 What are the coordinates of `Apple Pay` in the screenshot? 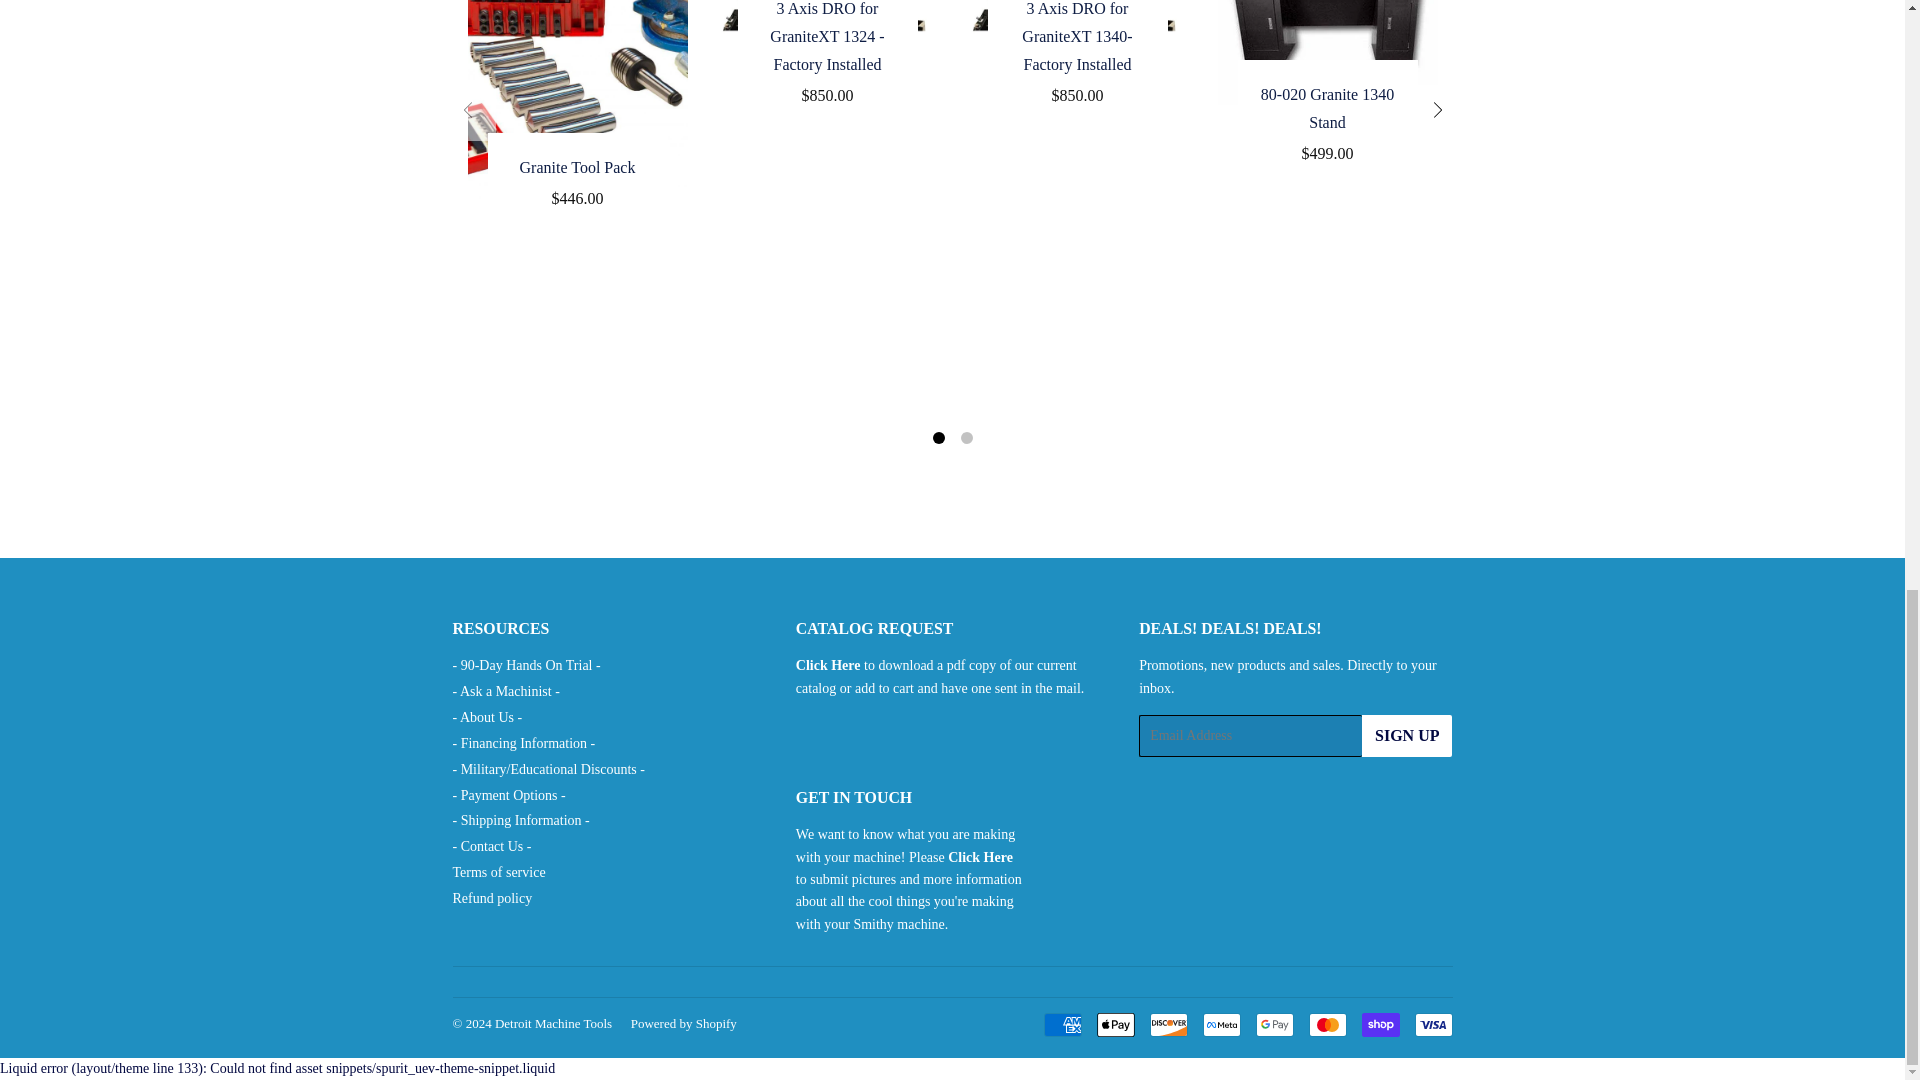 It's located at (1115, 1024).